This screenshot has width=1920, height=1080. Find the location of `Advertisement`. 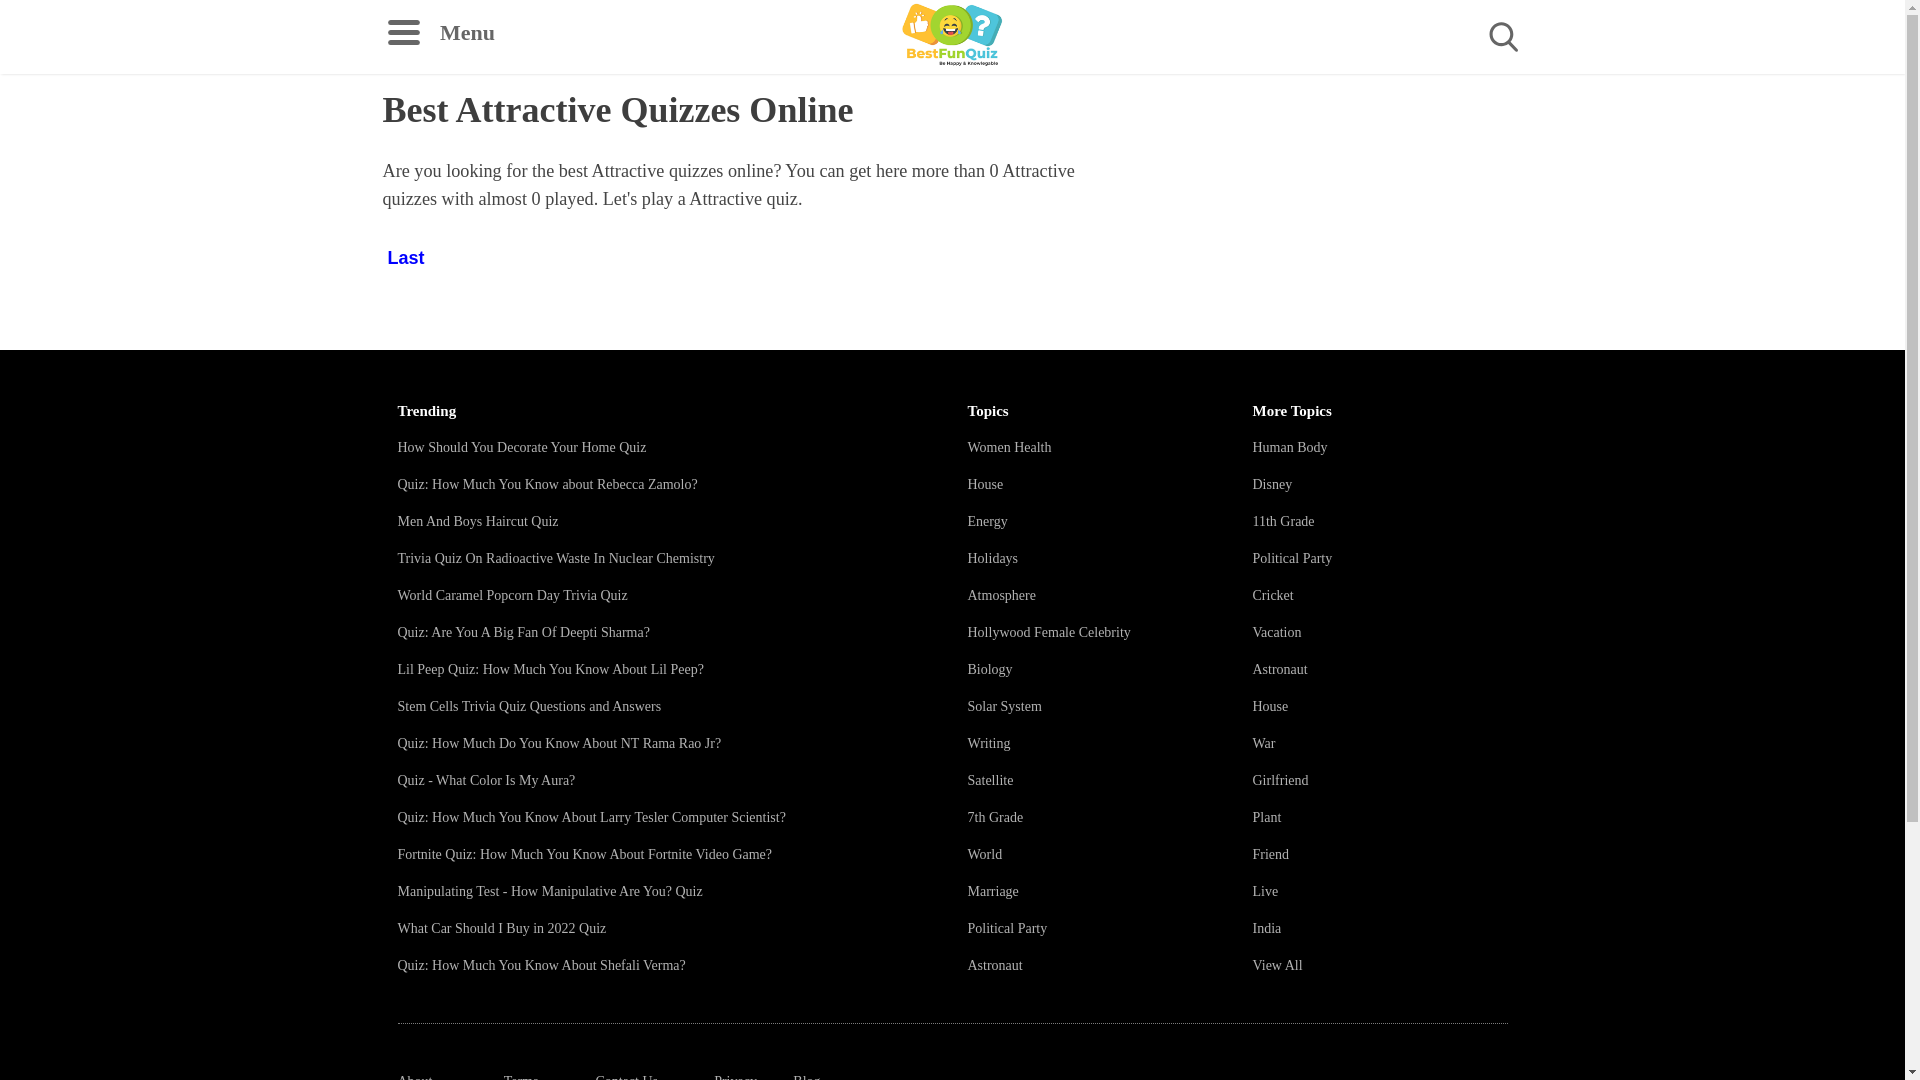

Advertisement is located at coordinates (1720, 500).